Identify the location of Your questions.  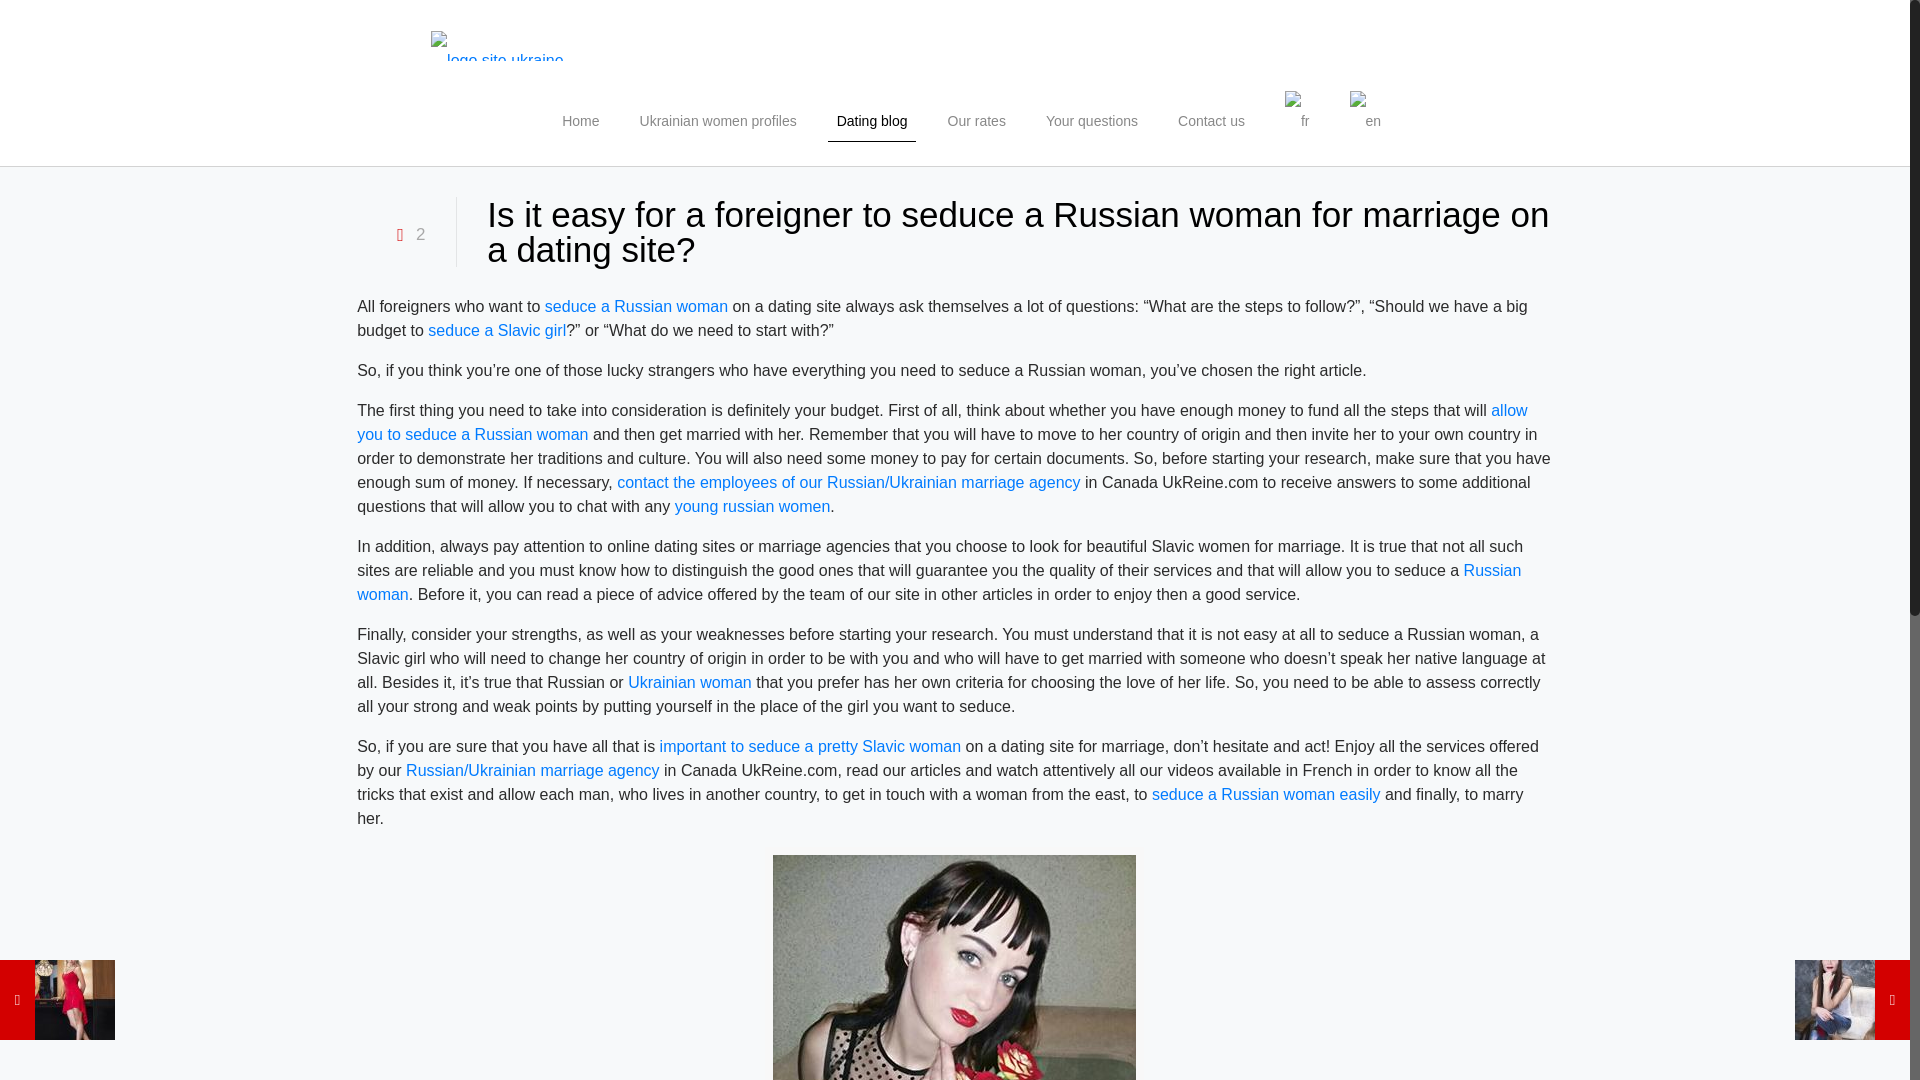
(1091, 120).